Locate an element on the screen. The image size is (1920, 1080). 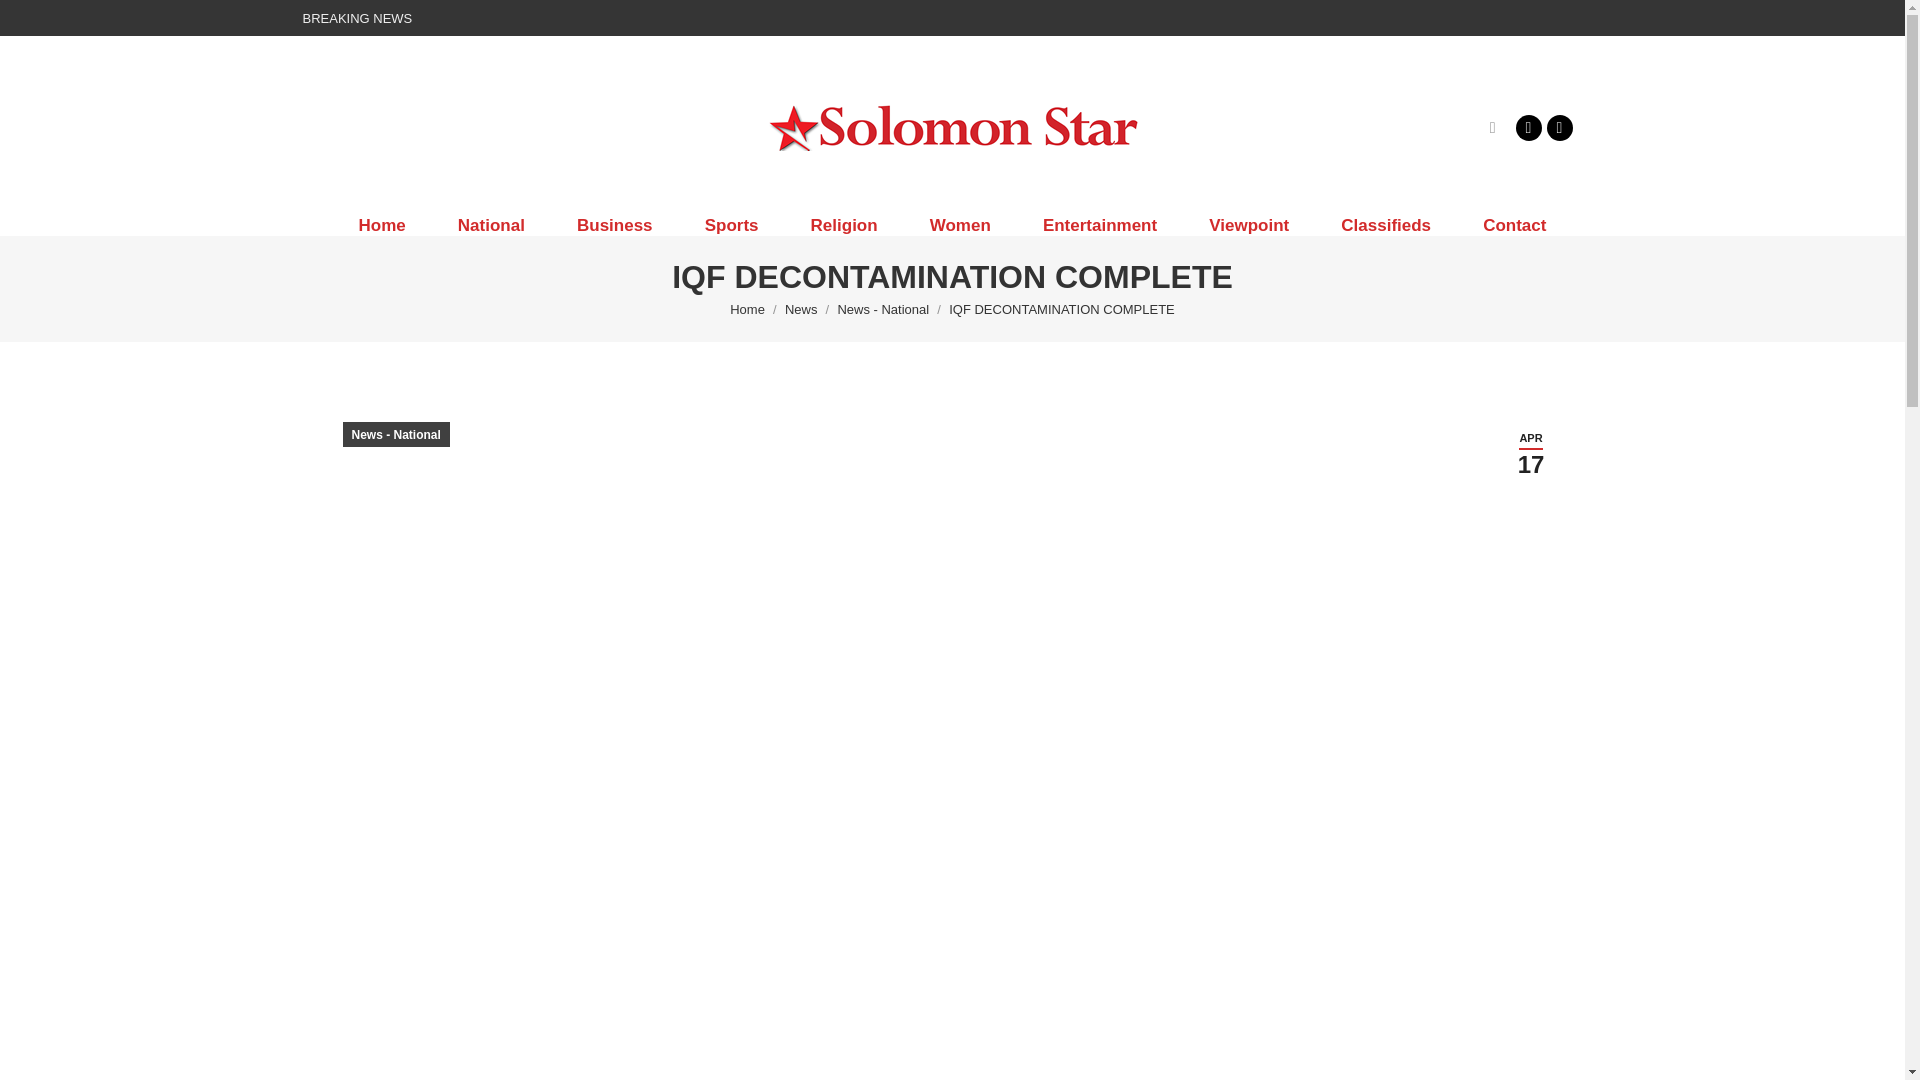
Classifieds is located at coordinates (1386, 225).